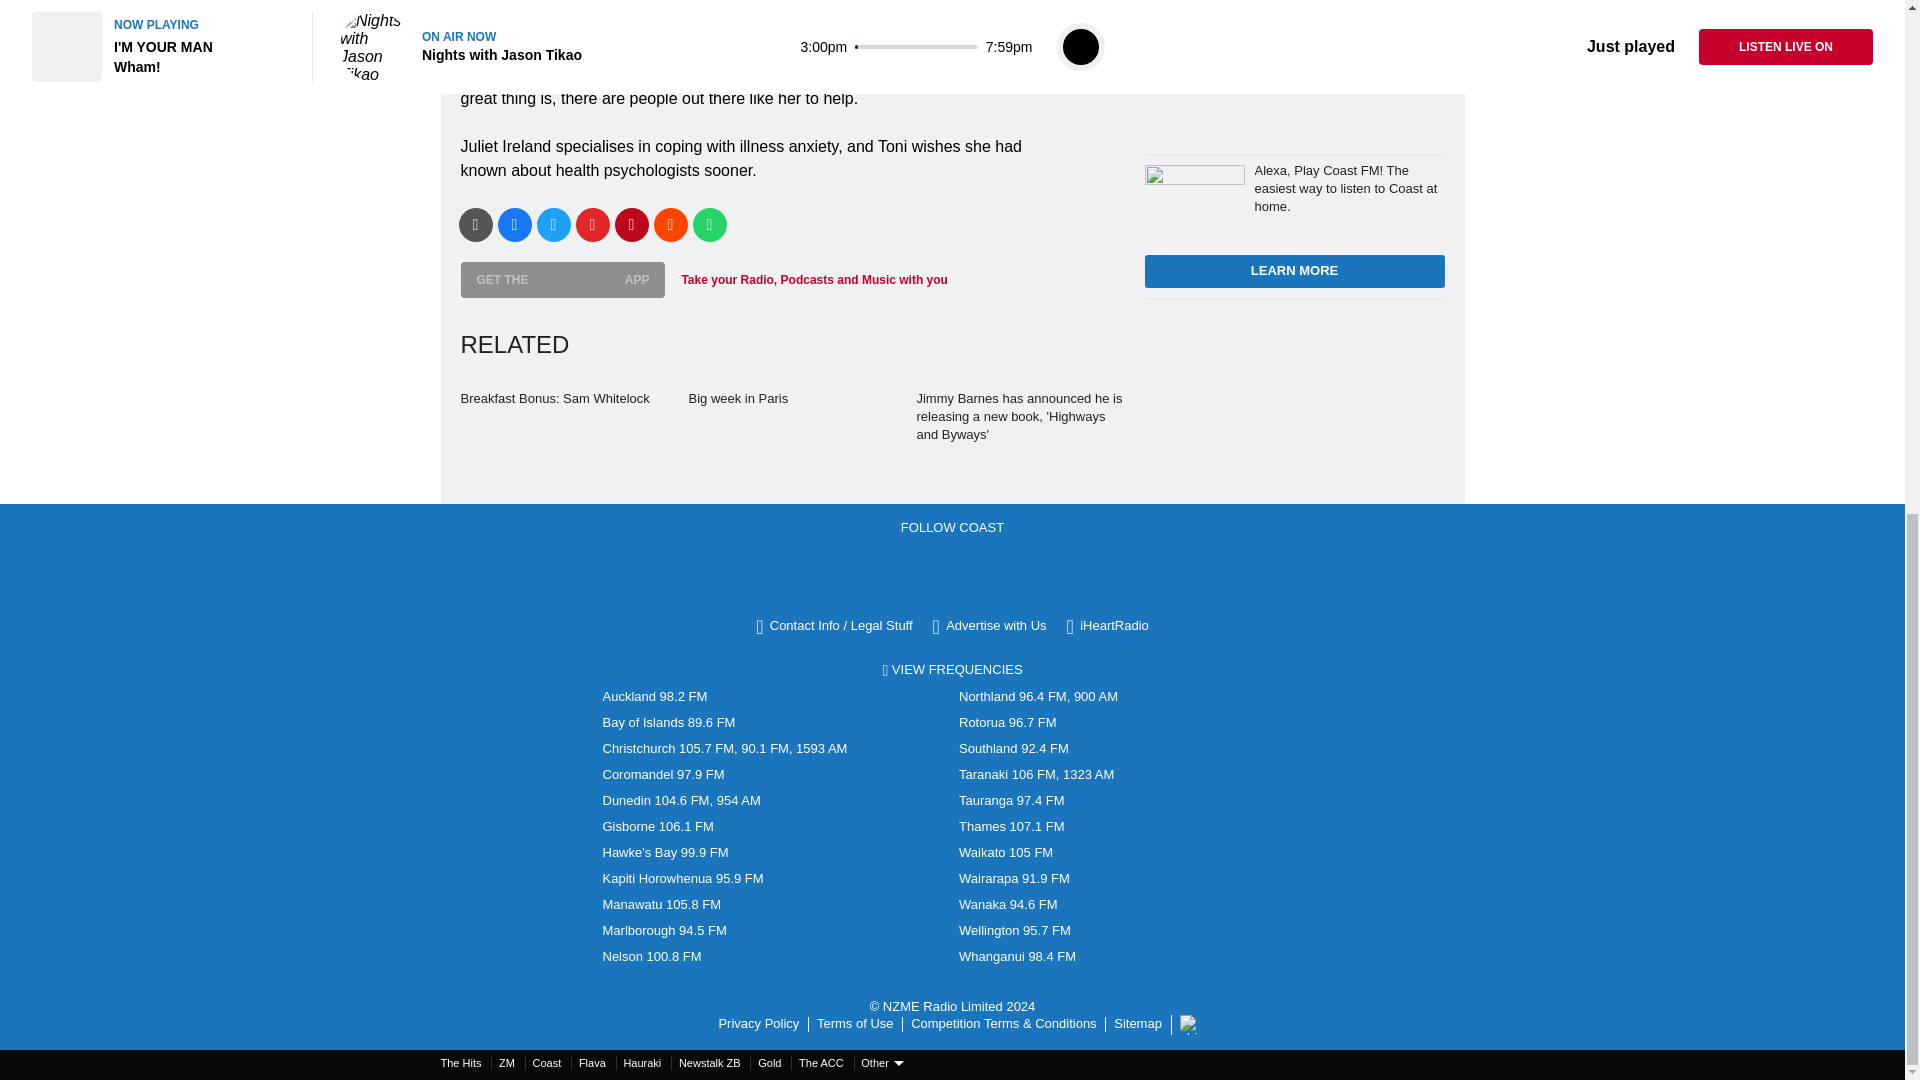 Image resolution: width=1920 pixels, height=1080 pixels. Describe the element at coordinates (474, 224) in the screenshot. I see `Share with email` at that location.